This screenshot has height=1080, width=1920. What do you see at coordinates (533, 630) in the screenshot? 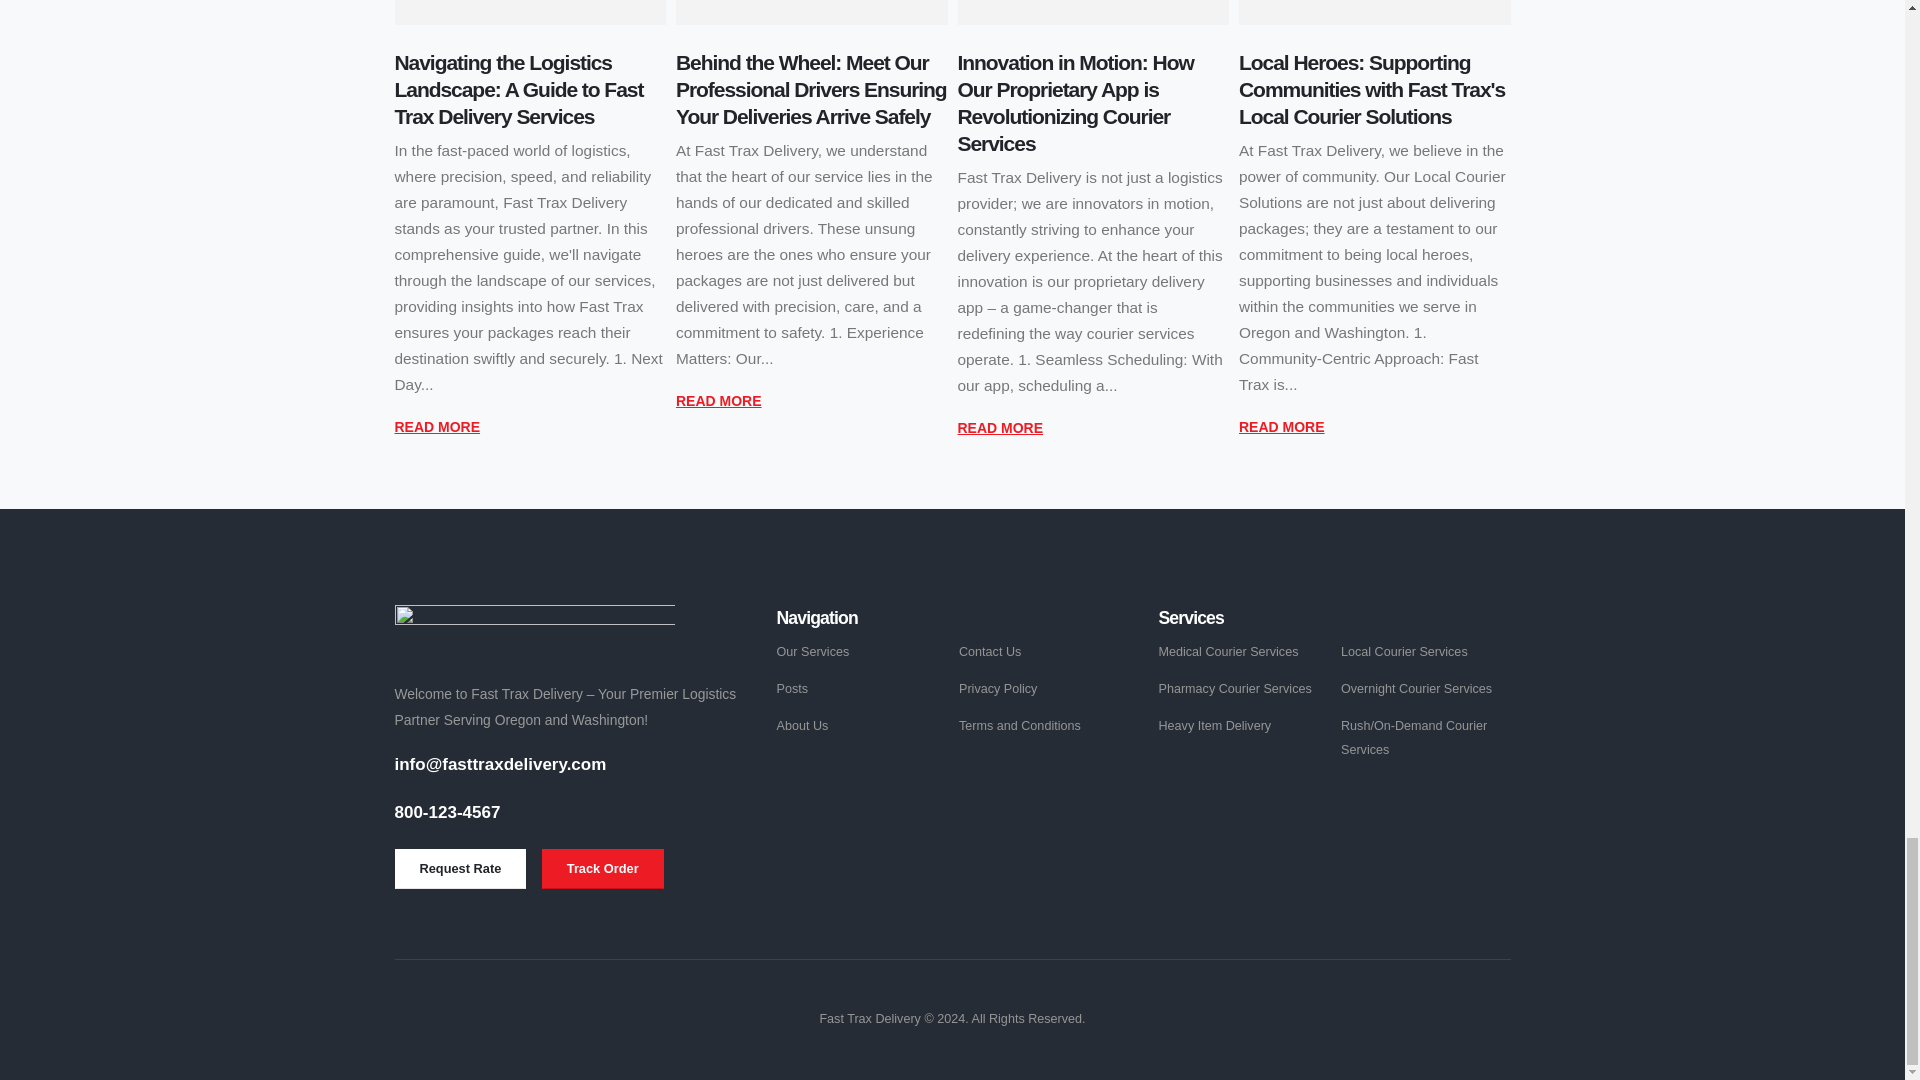
I see `fasttraxdelivery-logo-white` at bounding box center [533, 630].